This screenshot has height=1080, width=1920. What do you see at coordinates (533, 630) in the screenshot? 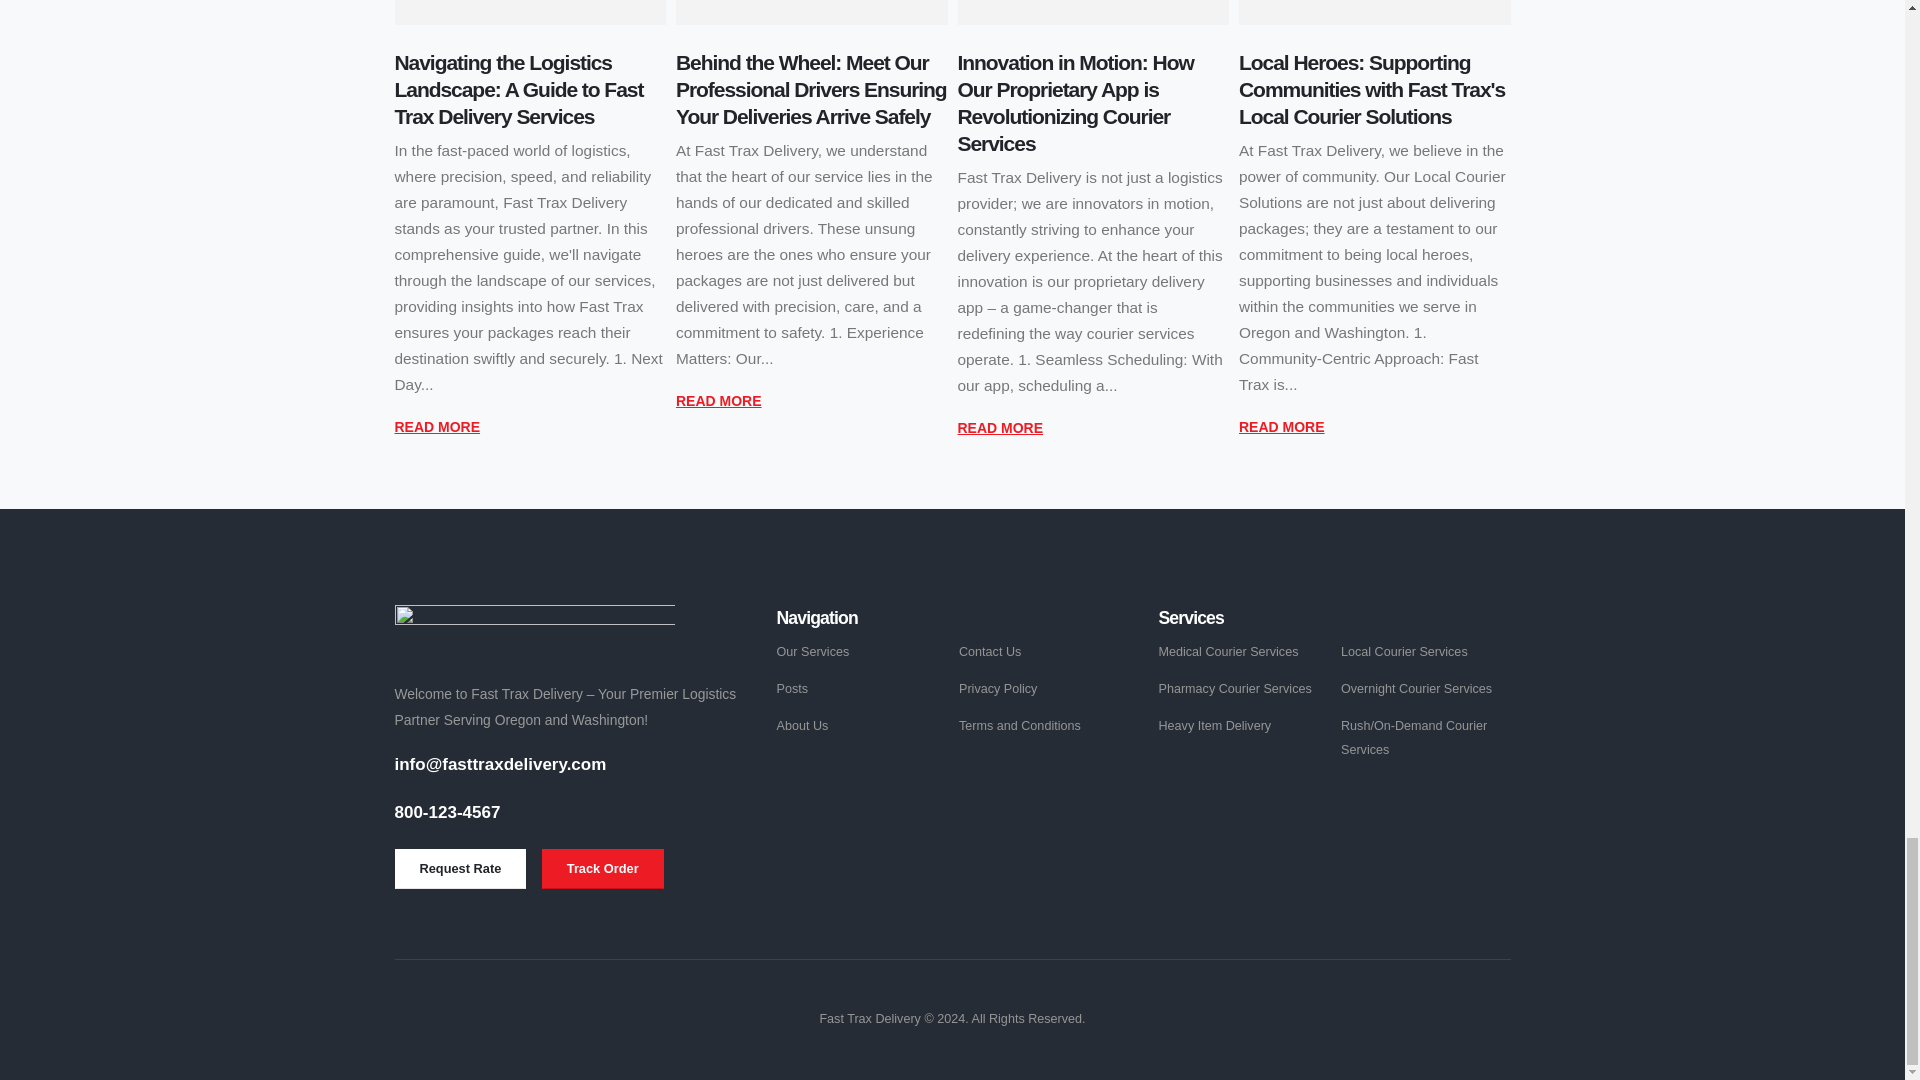
I see `fasttraxdelivery-logo-white` at bounding box center [533, 630].